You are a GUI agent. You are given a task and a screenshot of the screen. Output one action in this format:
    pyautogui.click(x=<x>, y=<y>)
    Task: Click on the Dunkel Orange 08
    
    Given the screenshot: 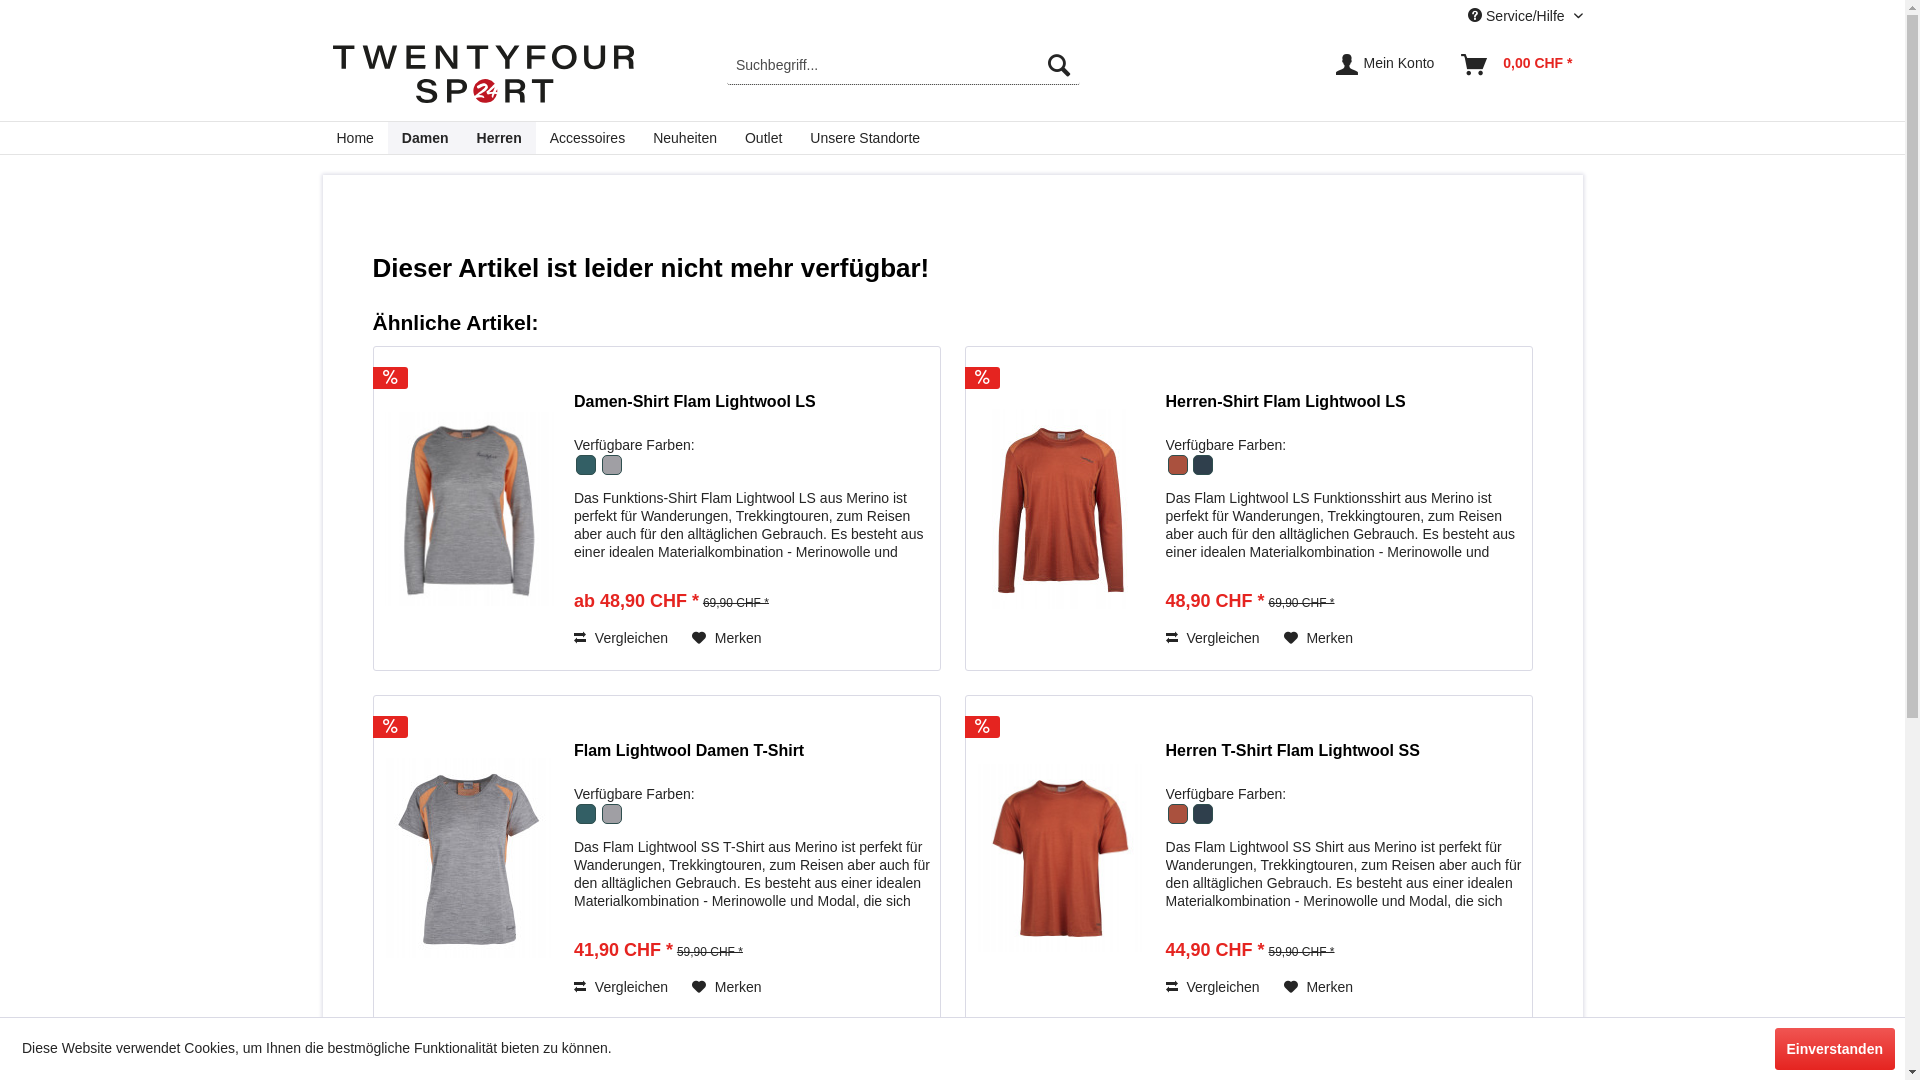 What is the action you would take?
    pyautogui.click(x=1179, y=821)
    